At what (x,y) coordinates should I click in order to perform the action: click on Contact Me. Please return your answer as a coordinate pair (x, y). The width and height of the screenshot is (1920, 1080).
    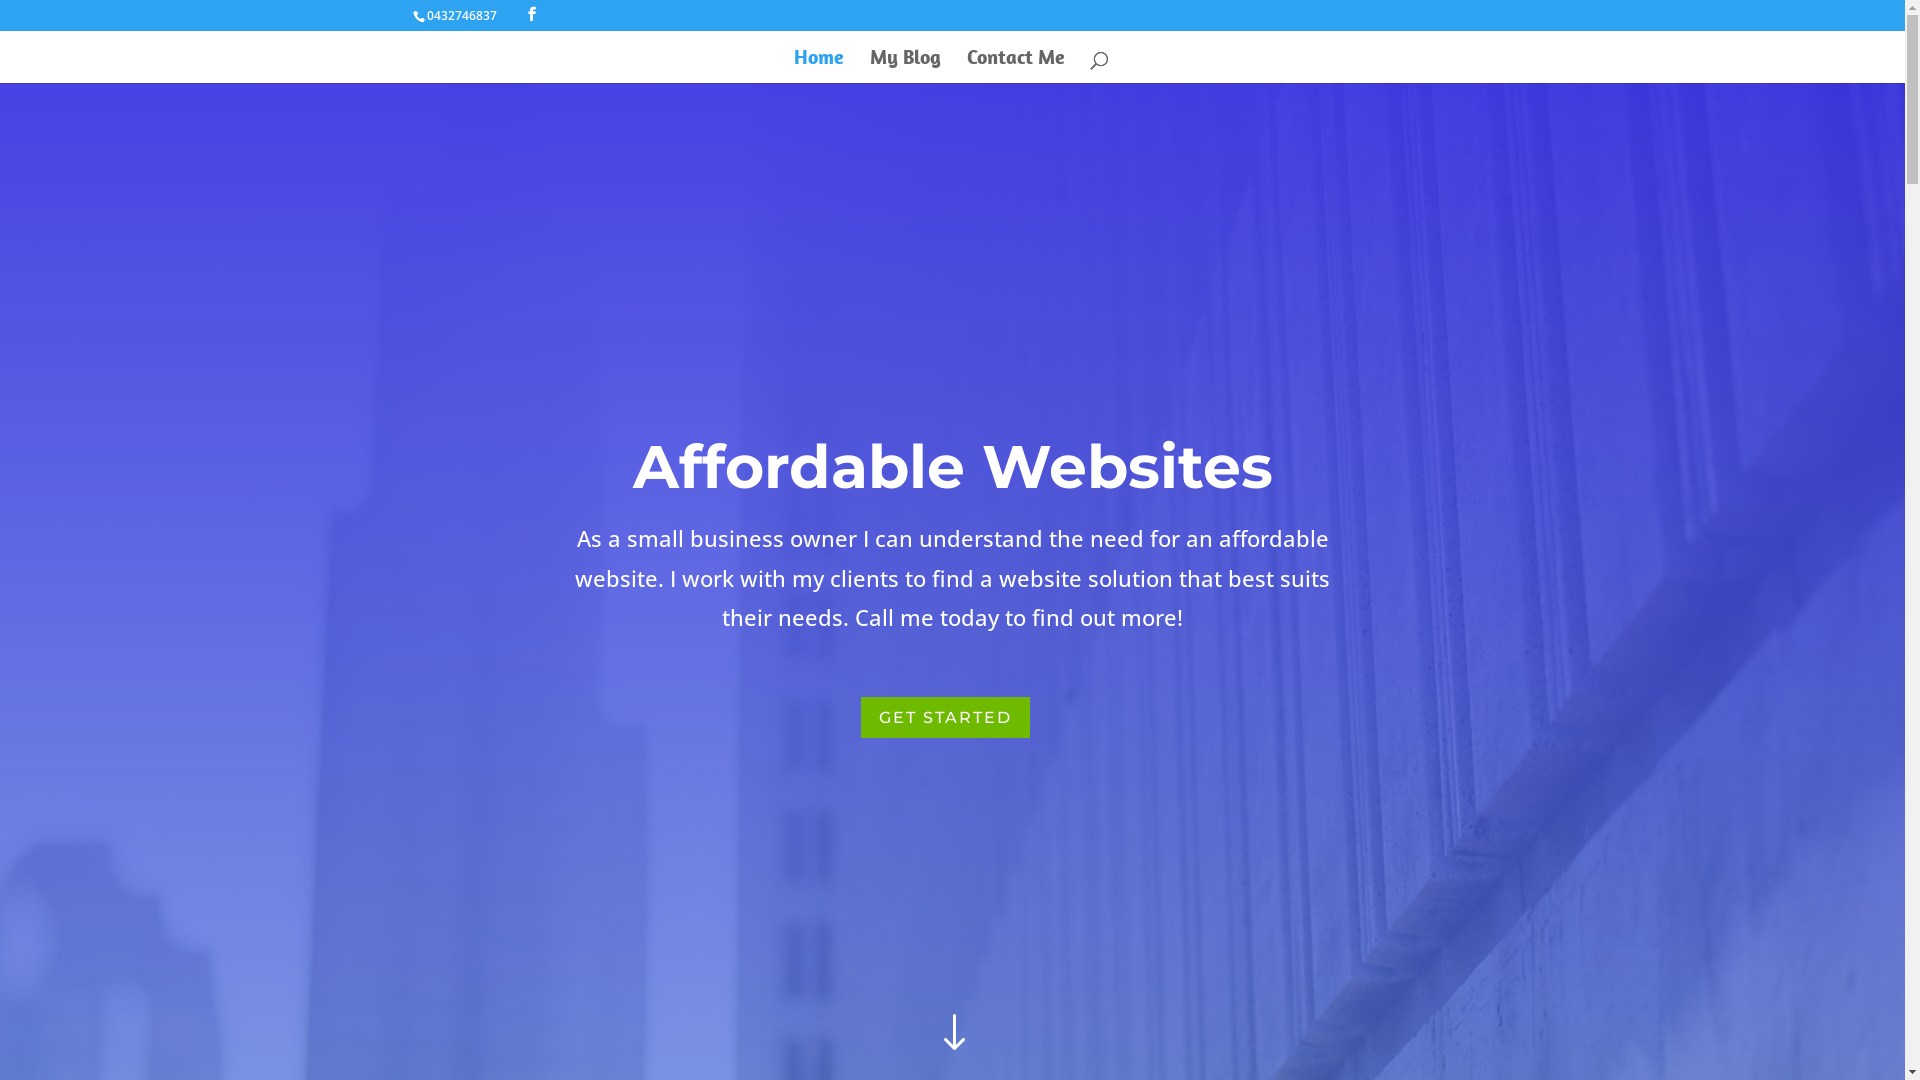
    Looking at the image, I should click on (1016, 66).